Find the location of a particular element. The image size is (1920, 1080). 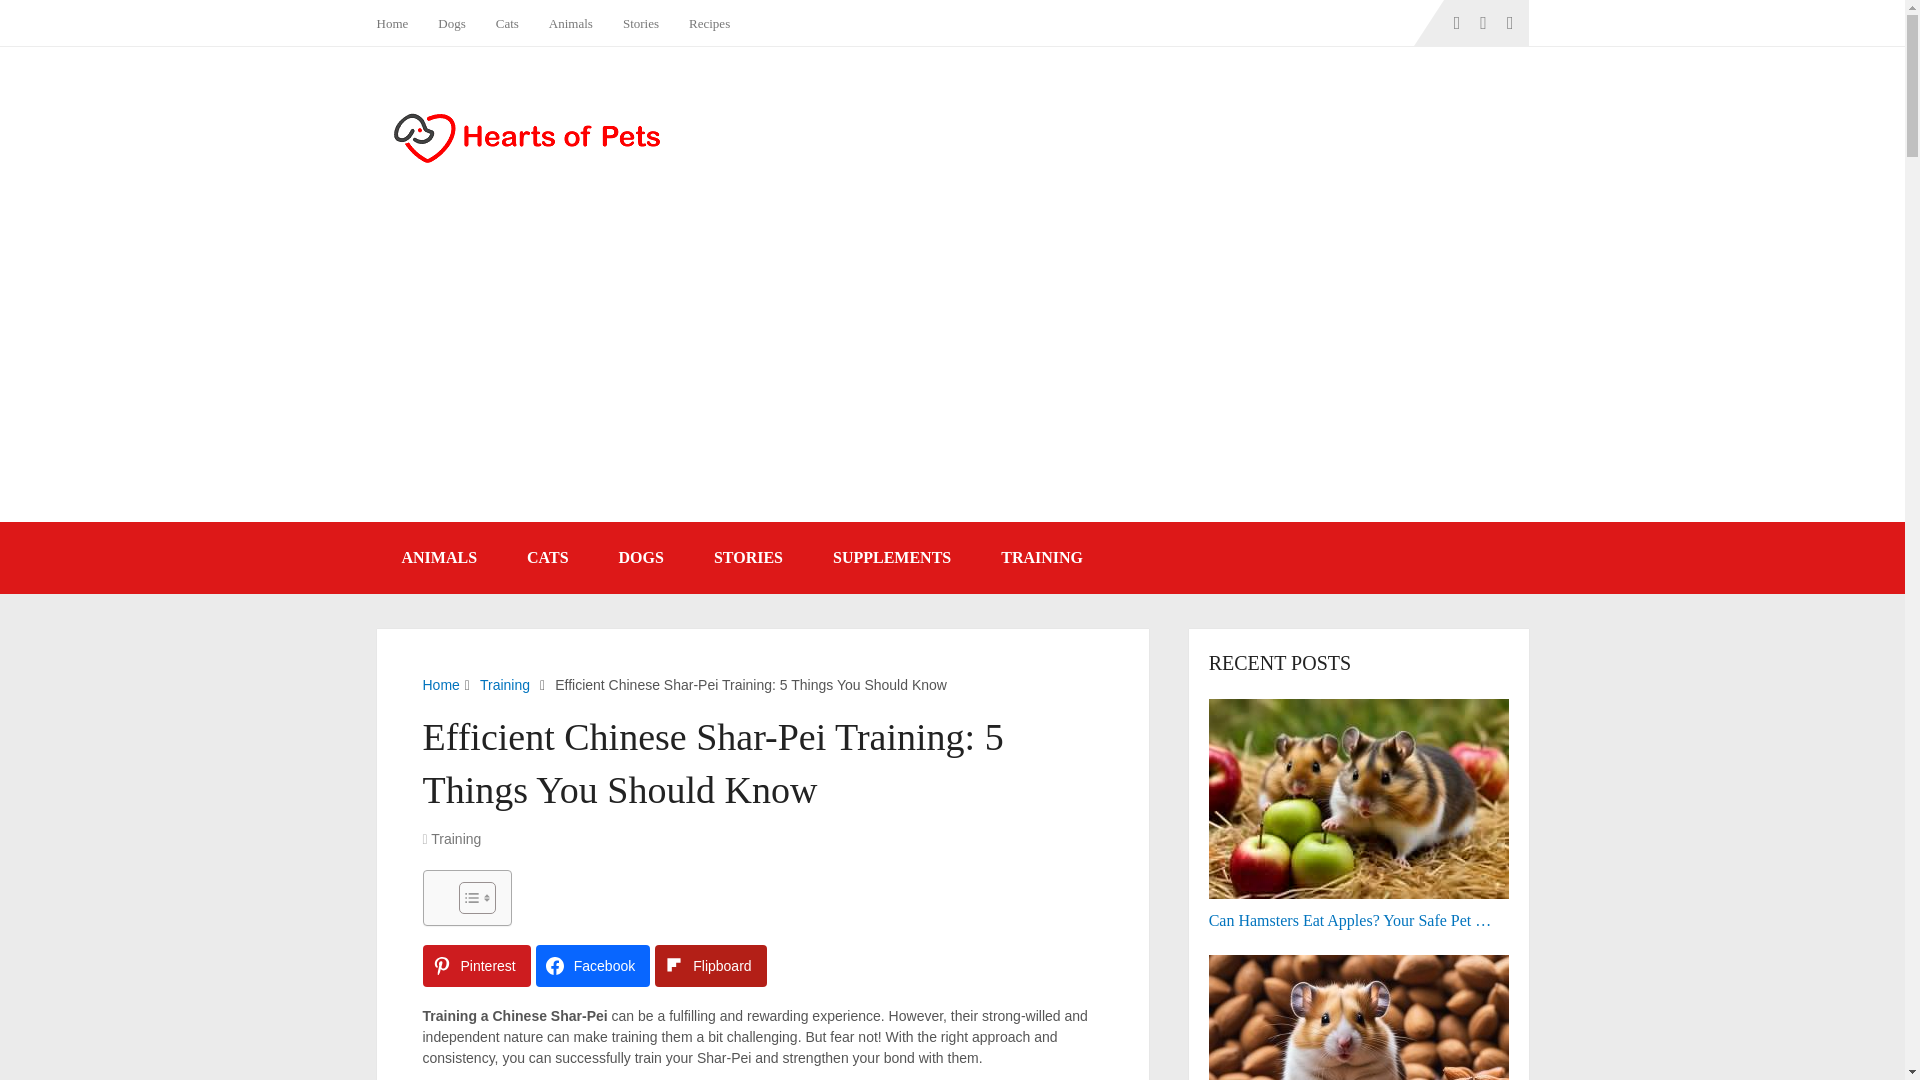

TRAINING is located at coordinates (1041, 558).